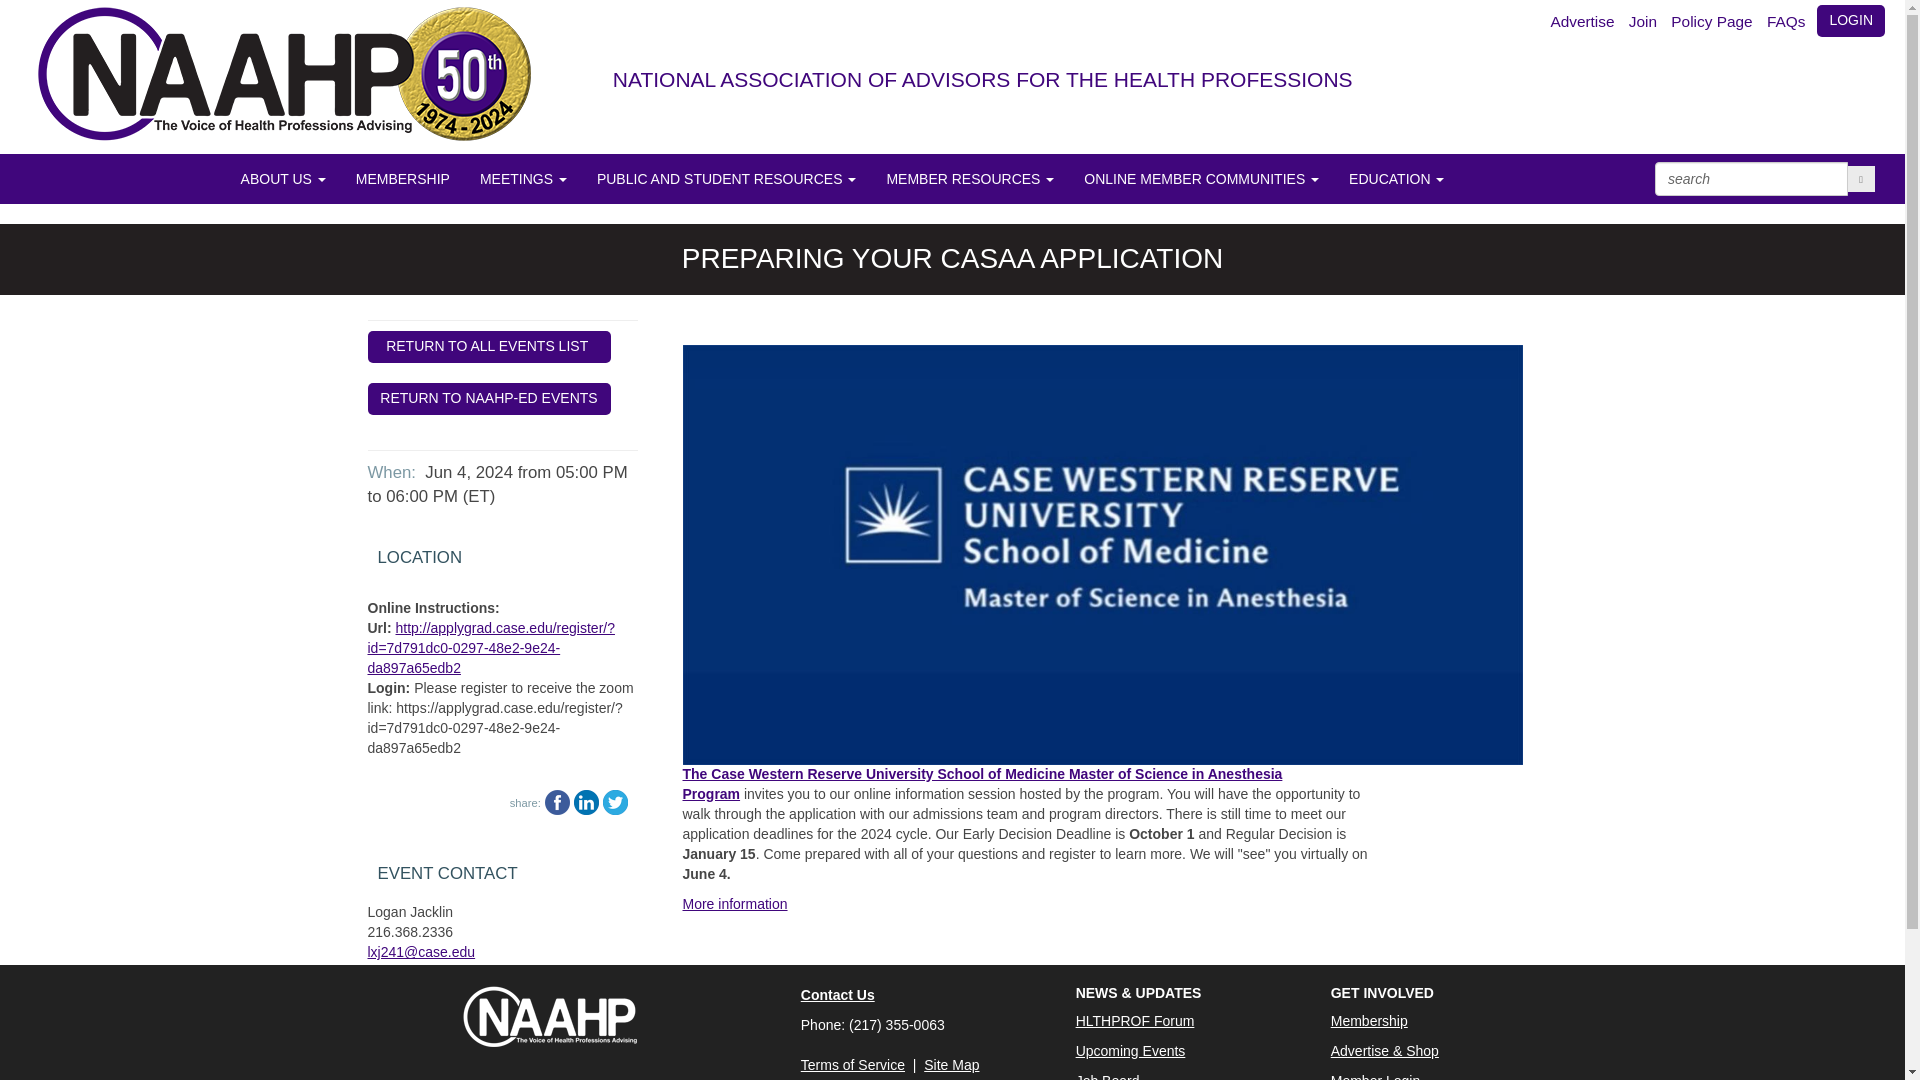 The image size is (1920, 1080). I want to click on PUBLIC AND STUDENT RESOURCES, so click(726, 179).